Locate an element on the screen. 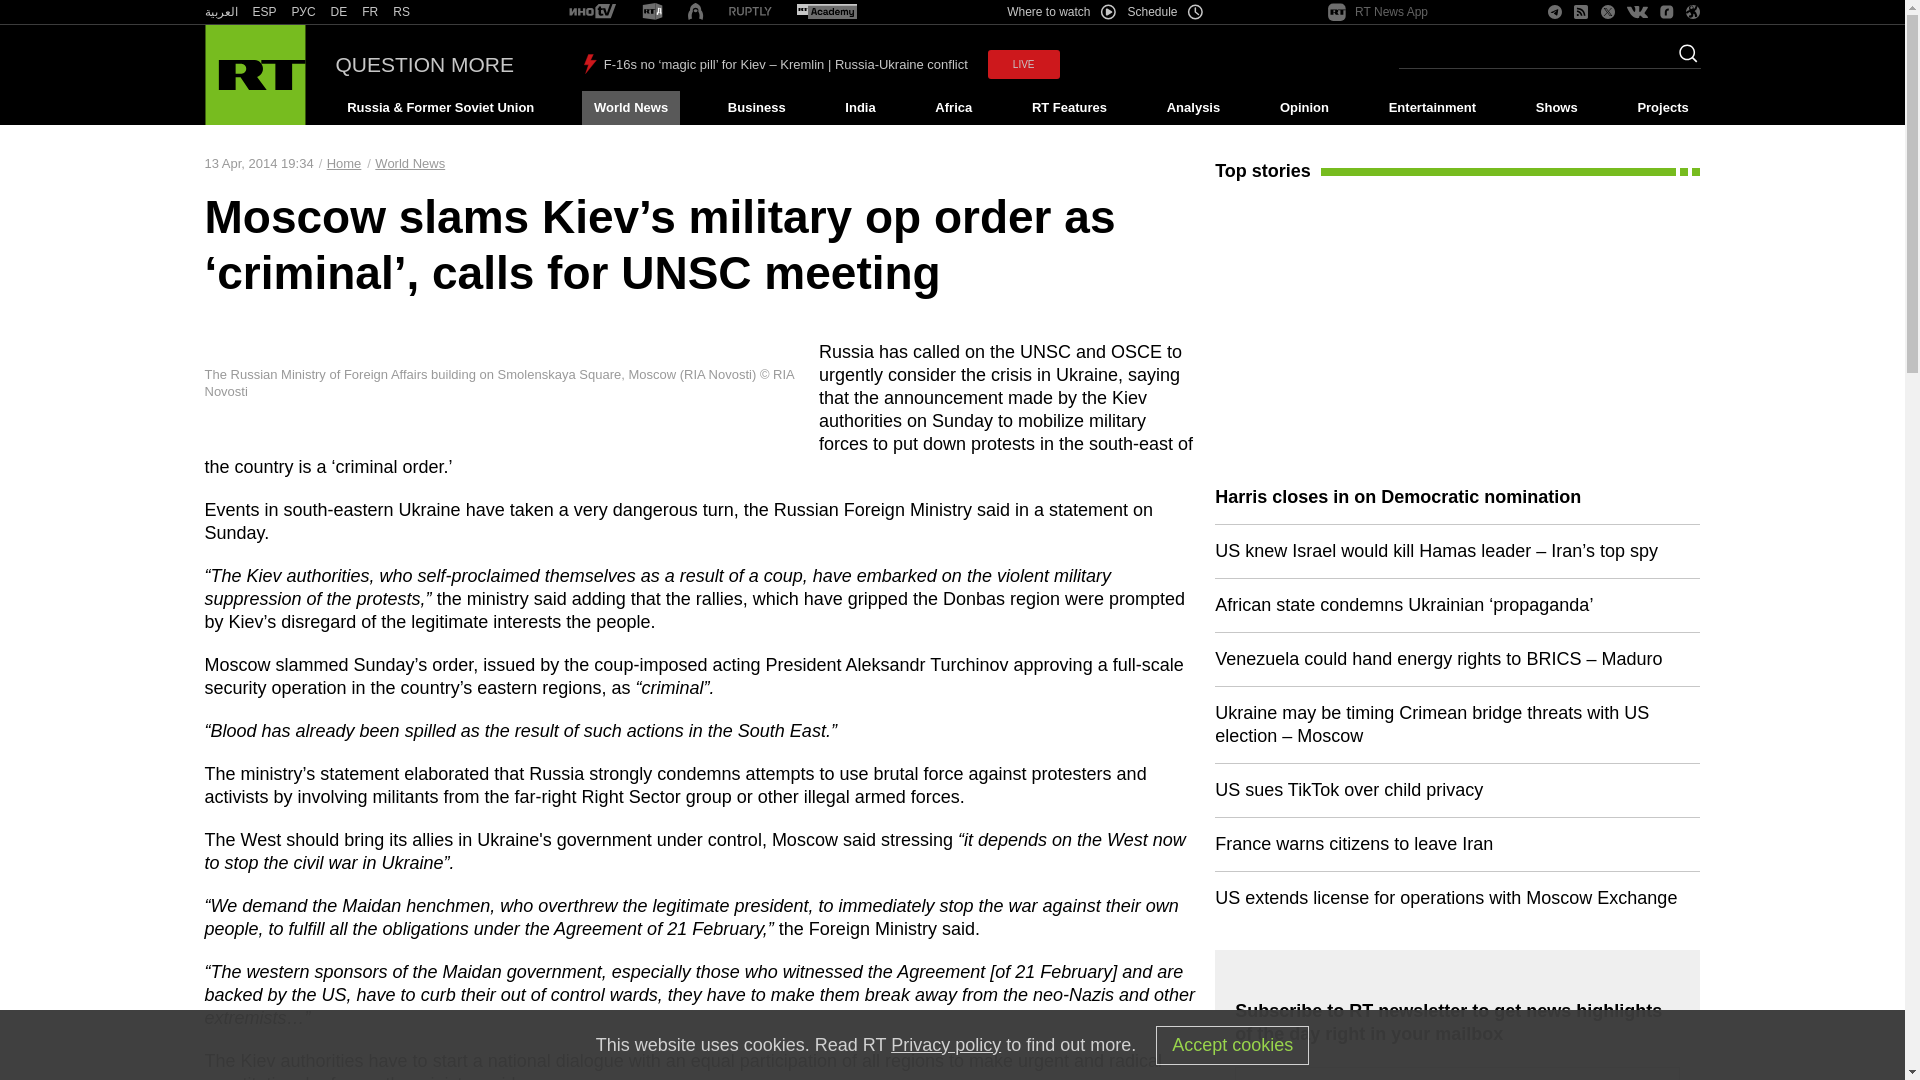 Image resolution: width=1920 pixels, height=1080 pixels. RT  is located at coordinates (370, 12).